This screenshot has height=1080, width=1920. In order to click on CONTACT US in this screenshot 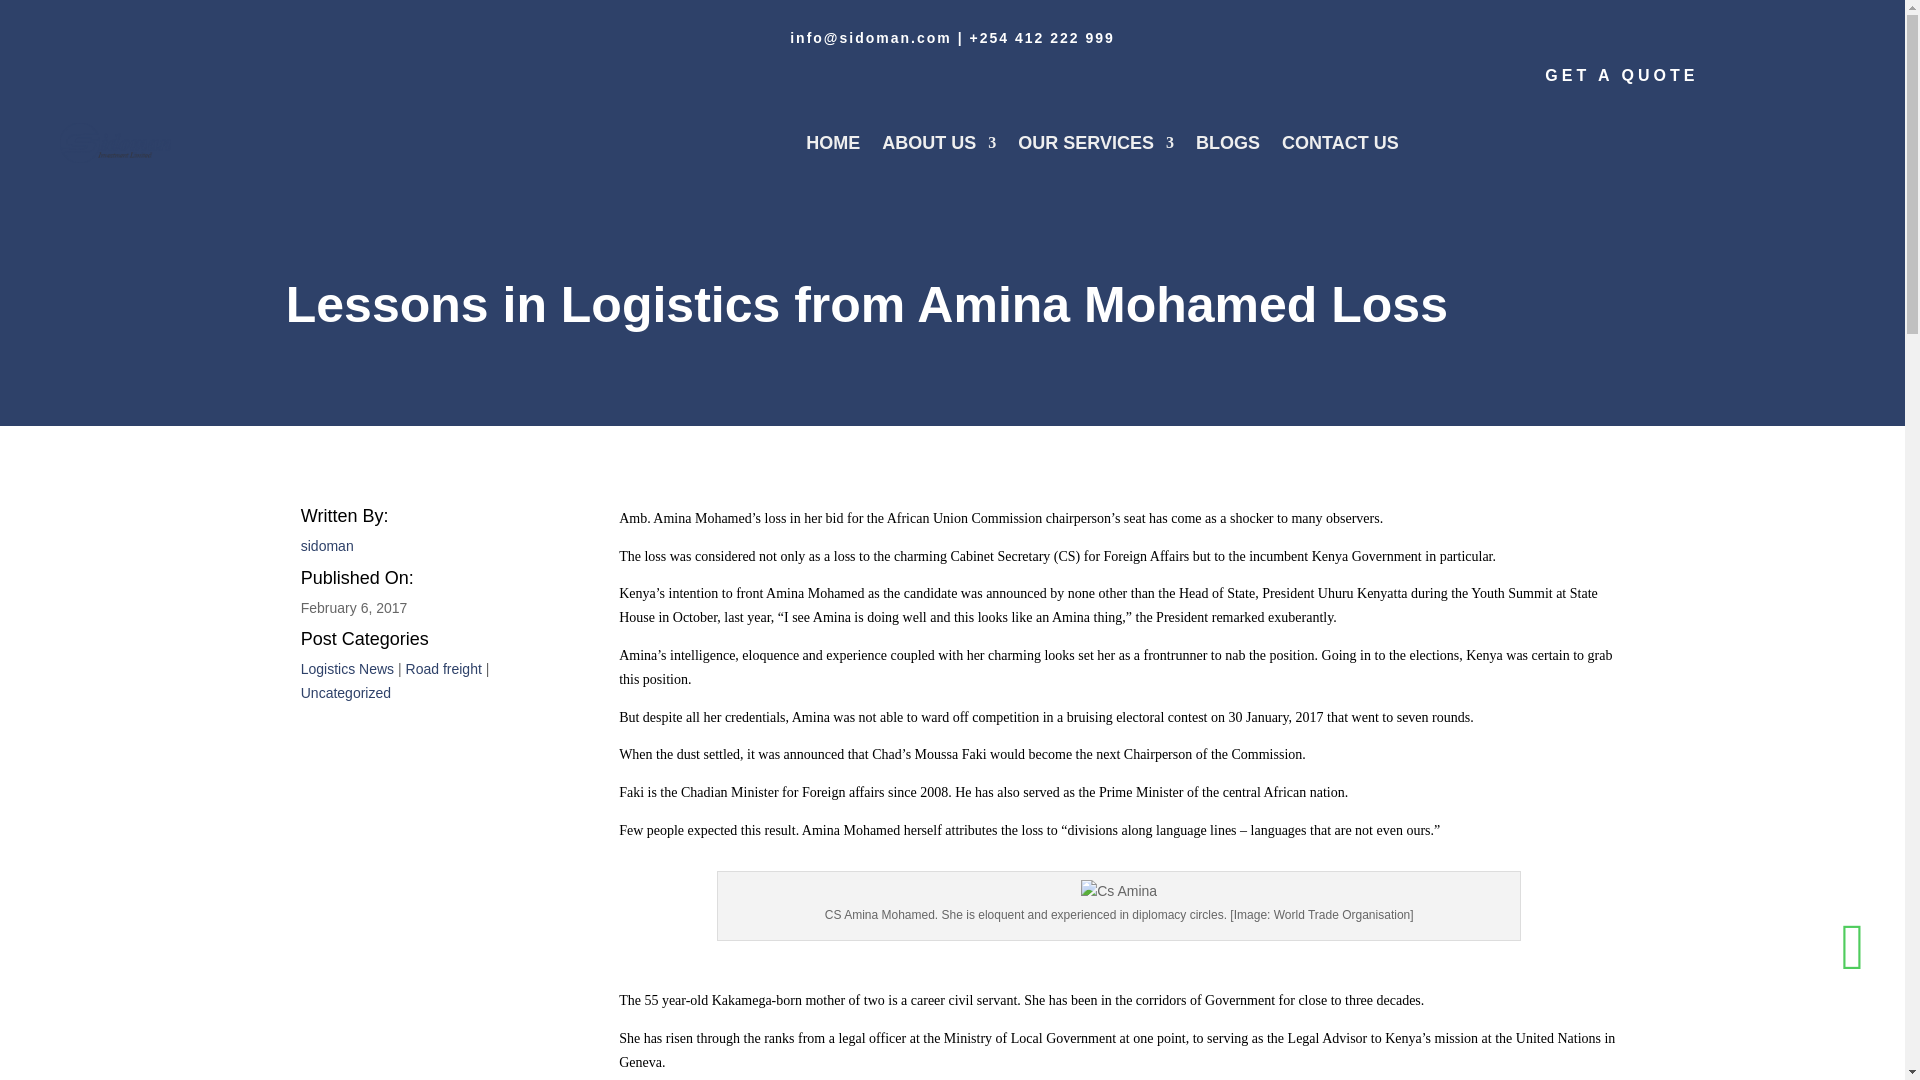, I will do `click(1340, 142)`.